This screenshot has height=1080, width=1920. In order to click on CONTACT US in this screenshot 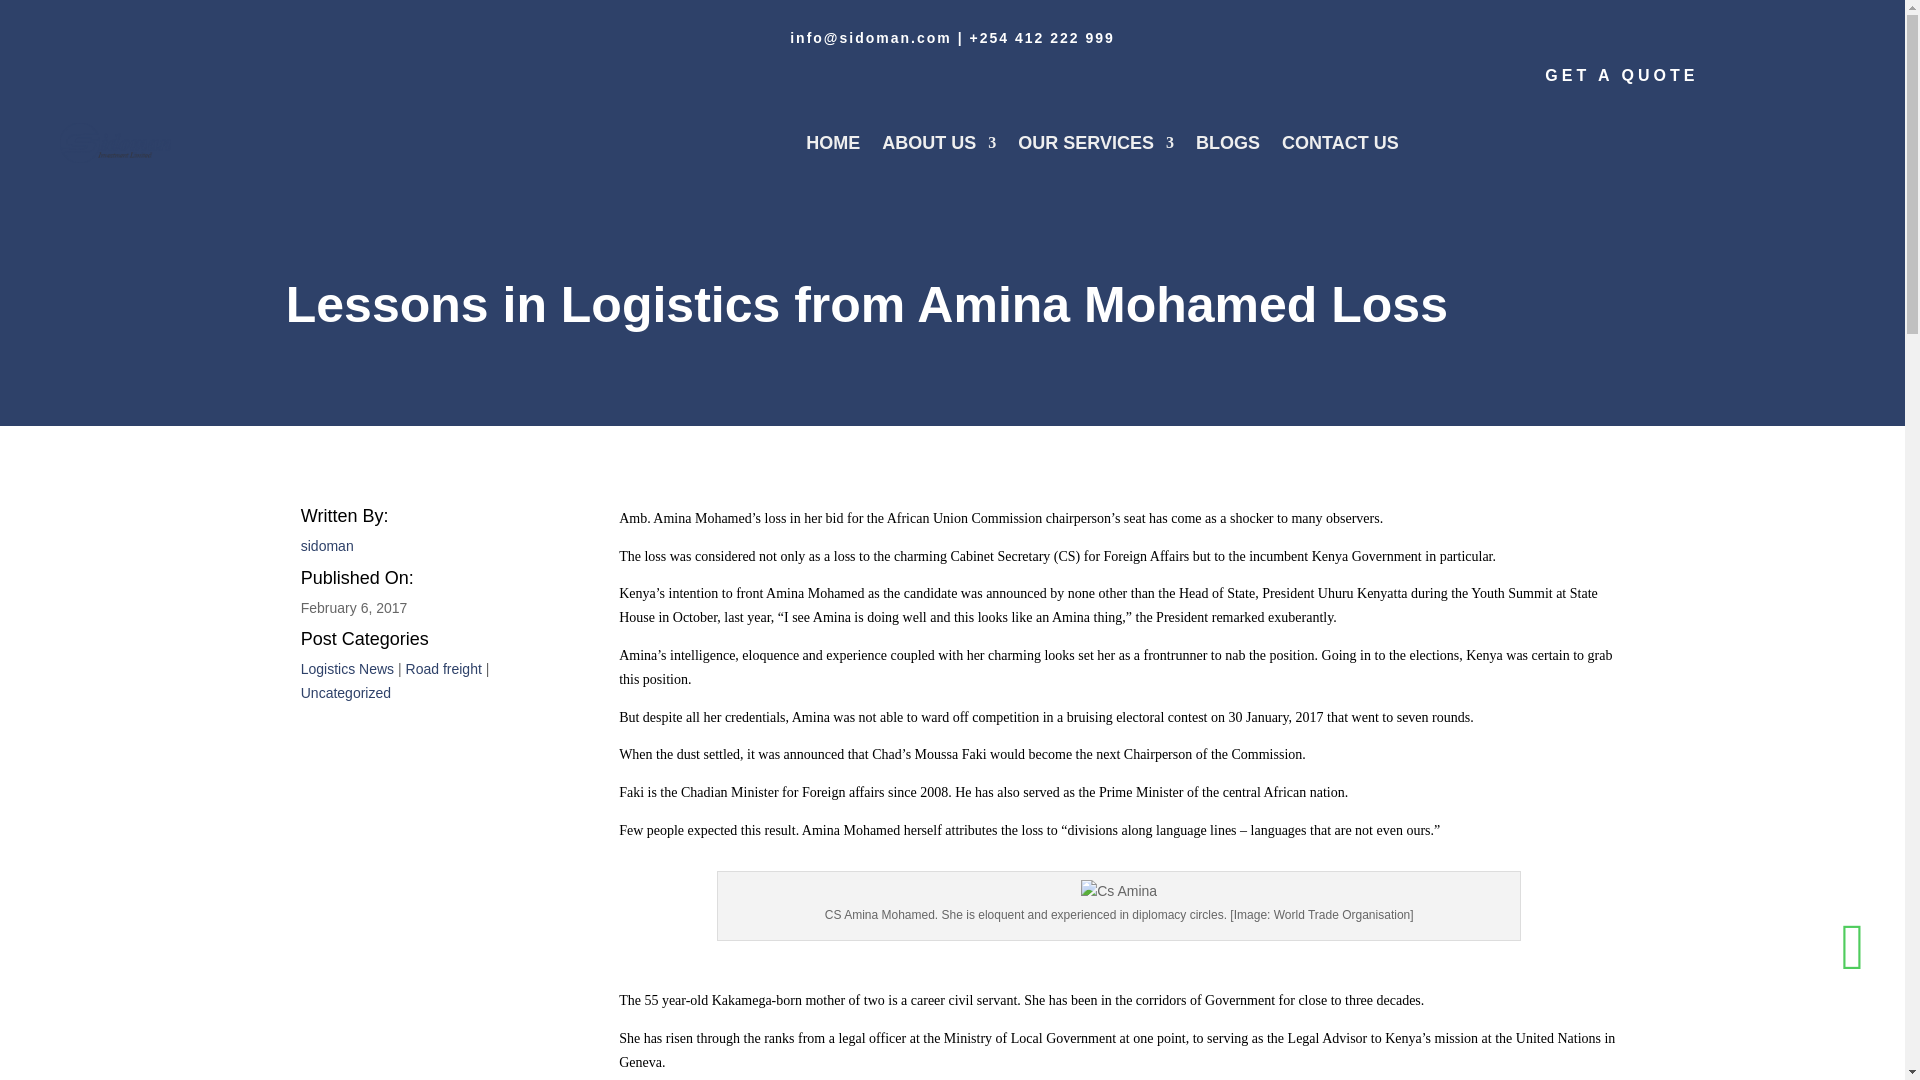, I will do `click(1340, 142)`.